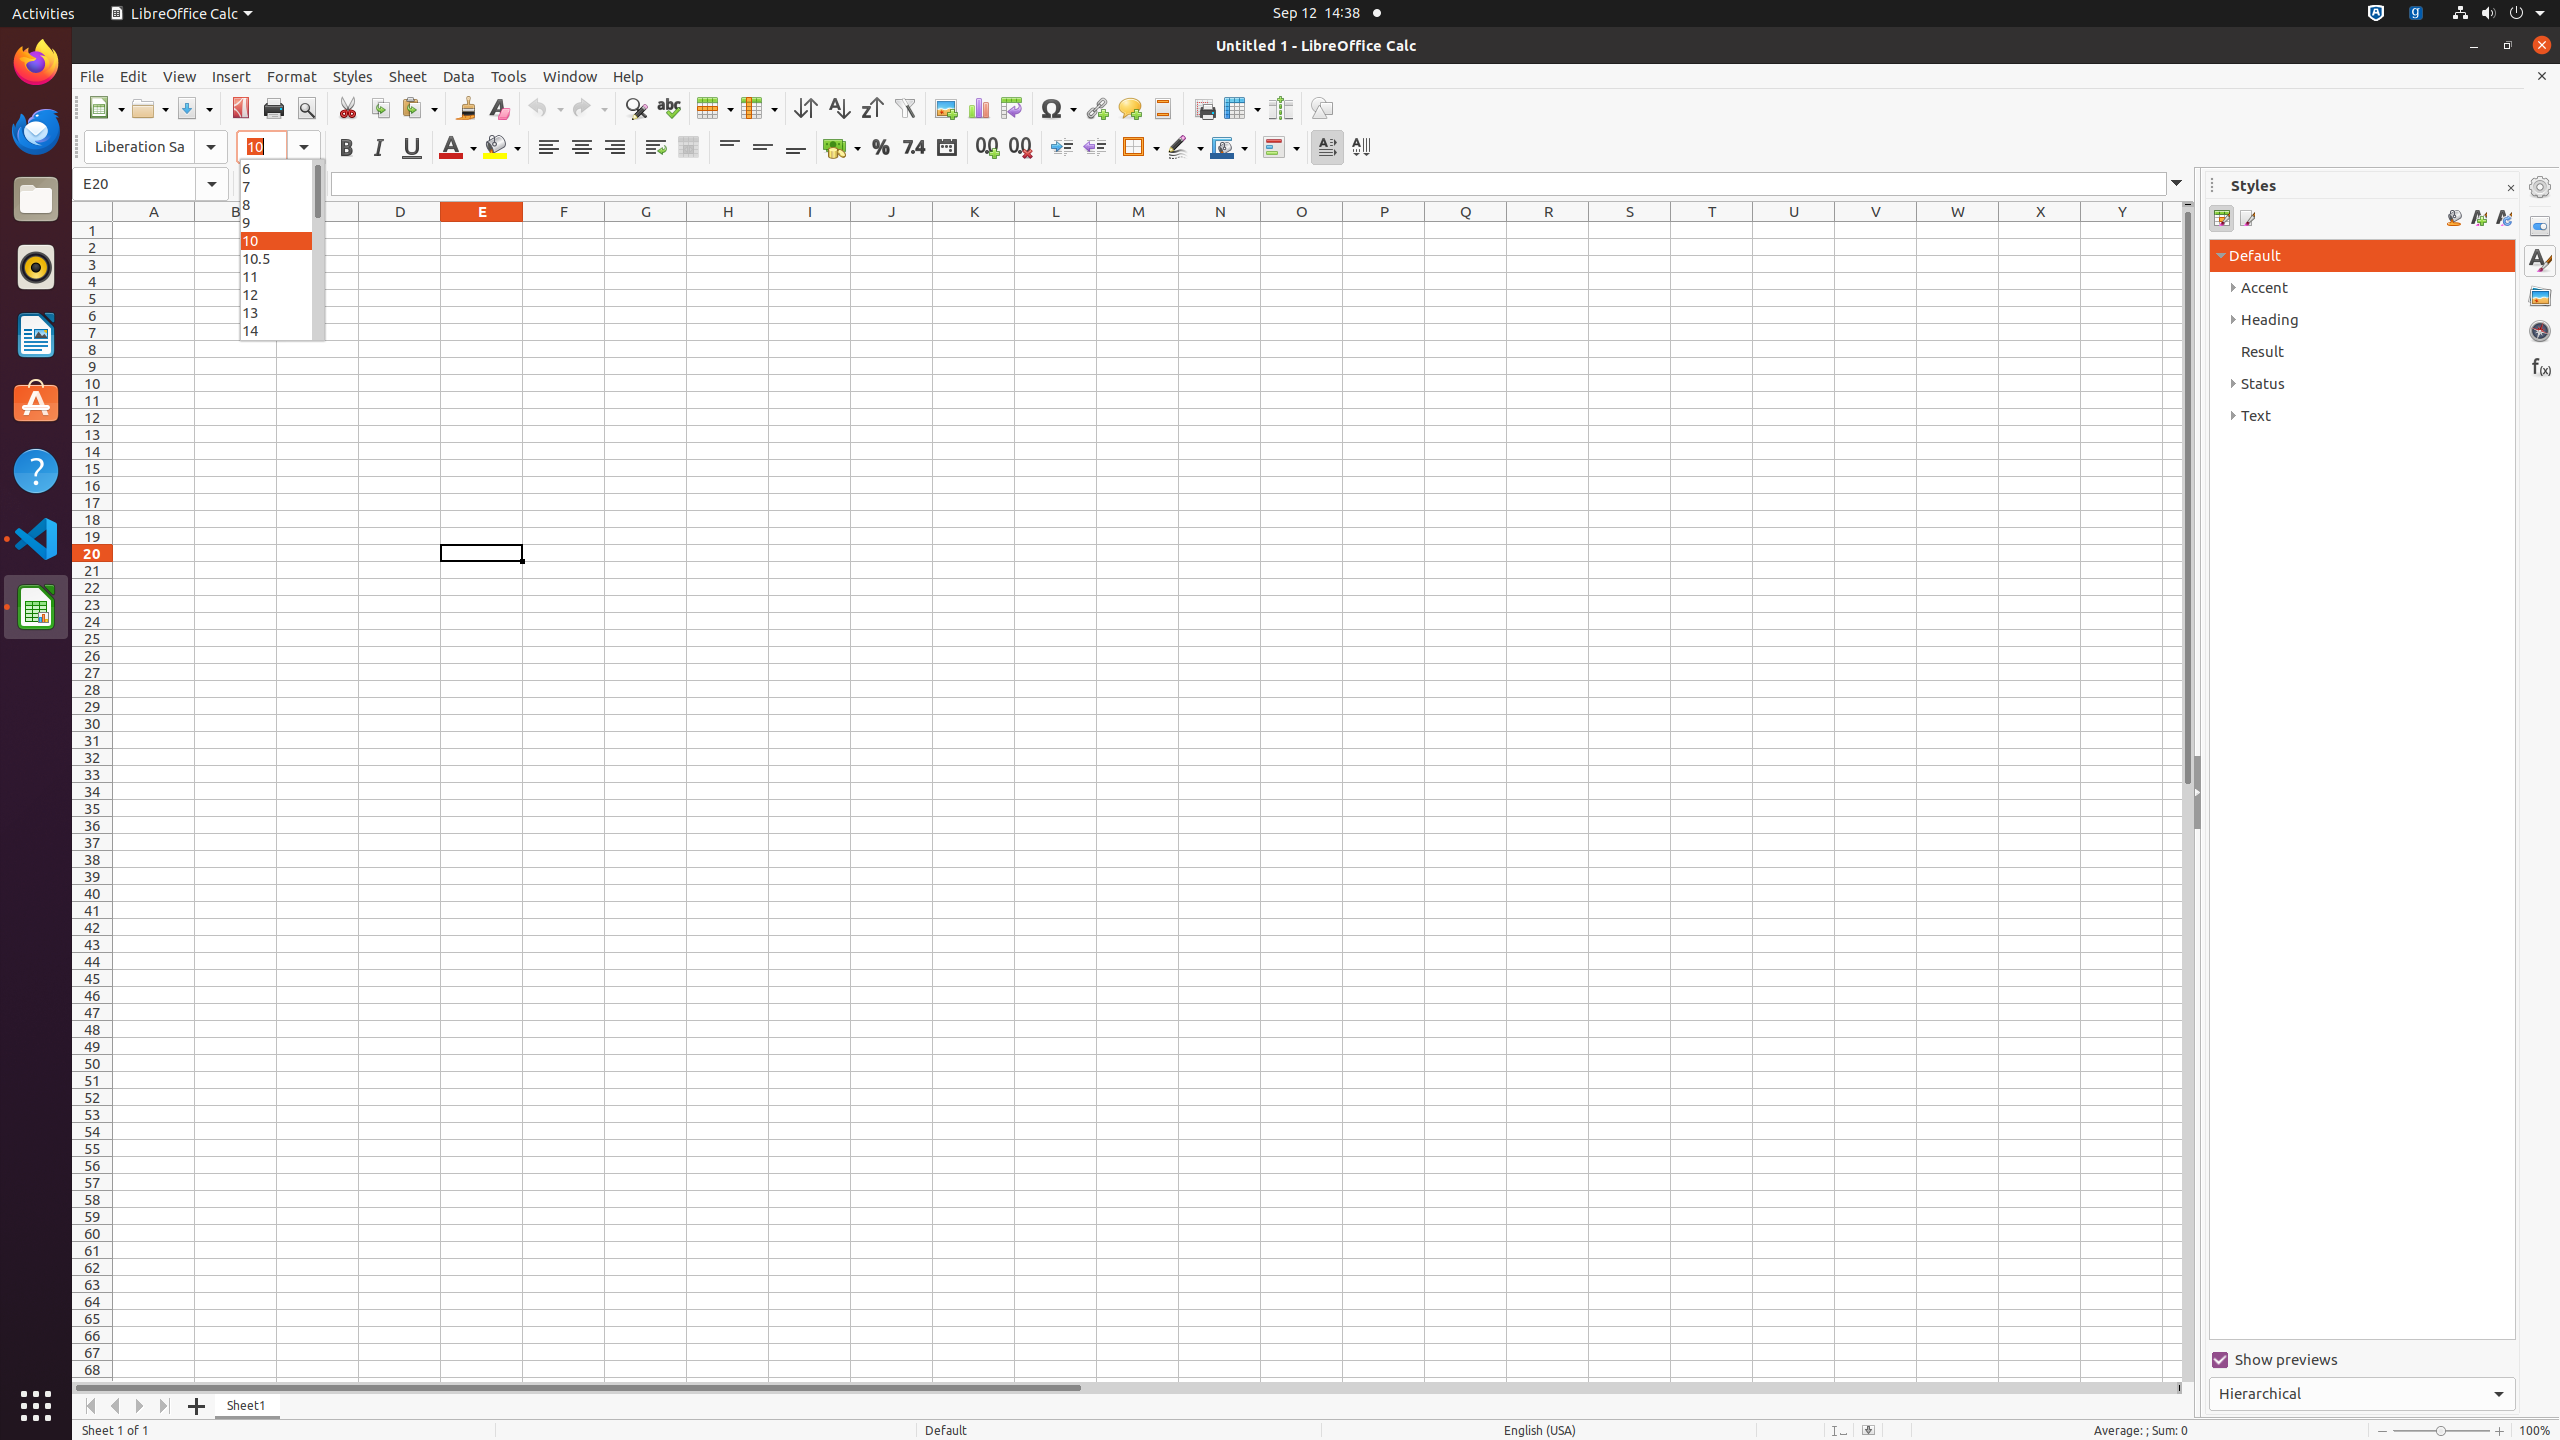  Describe the element at coordinates (180, 76) in the screenshot. I see `View` at that location.